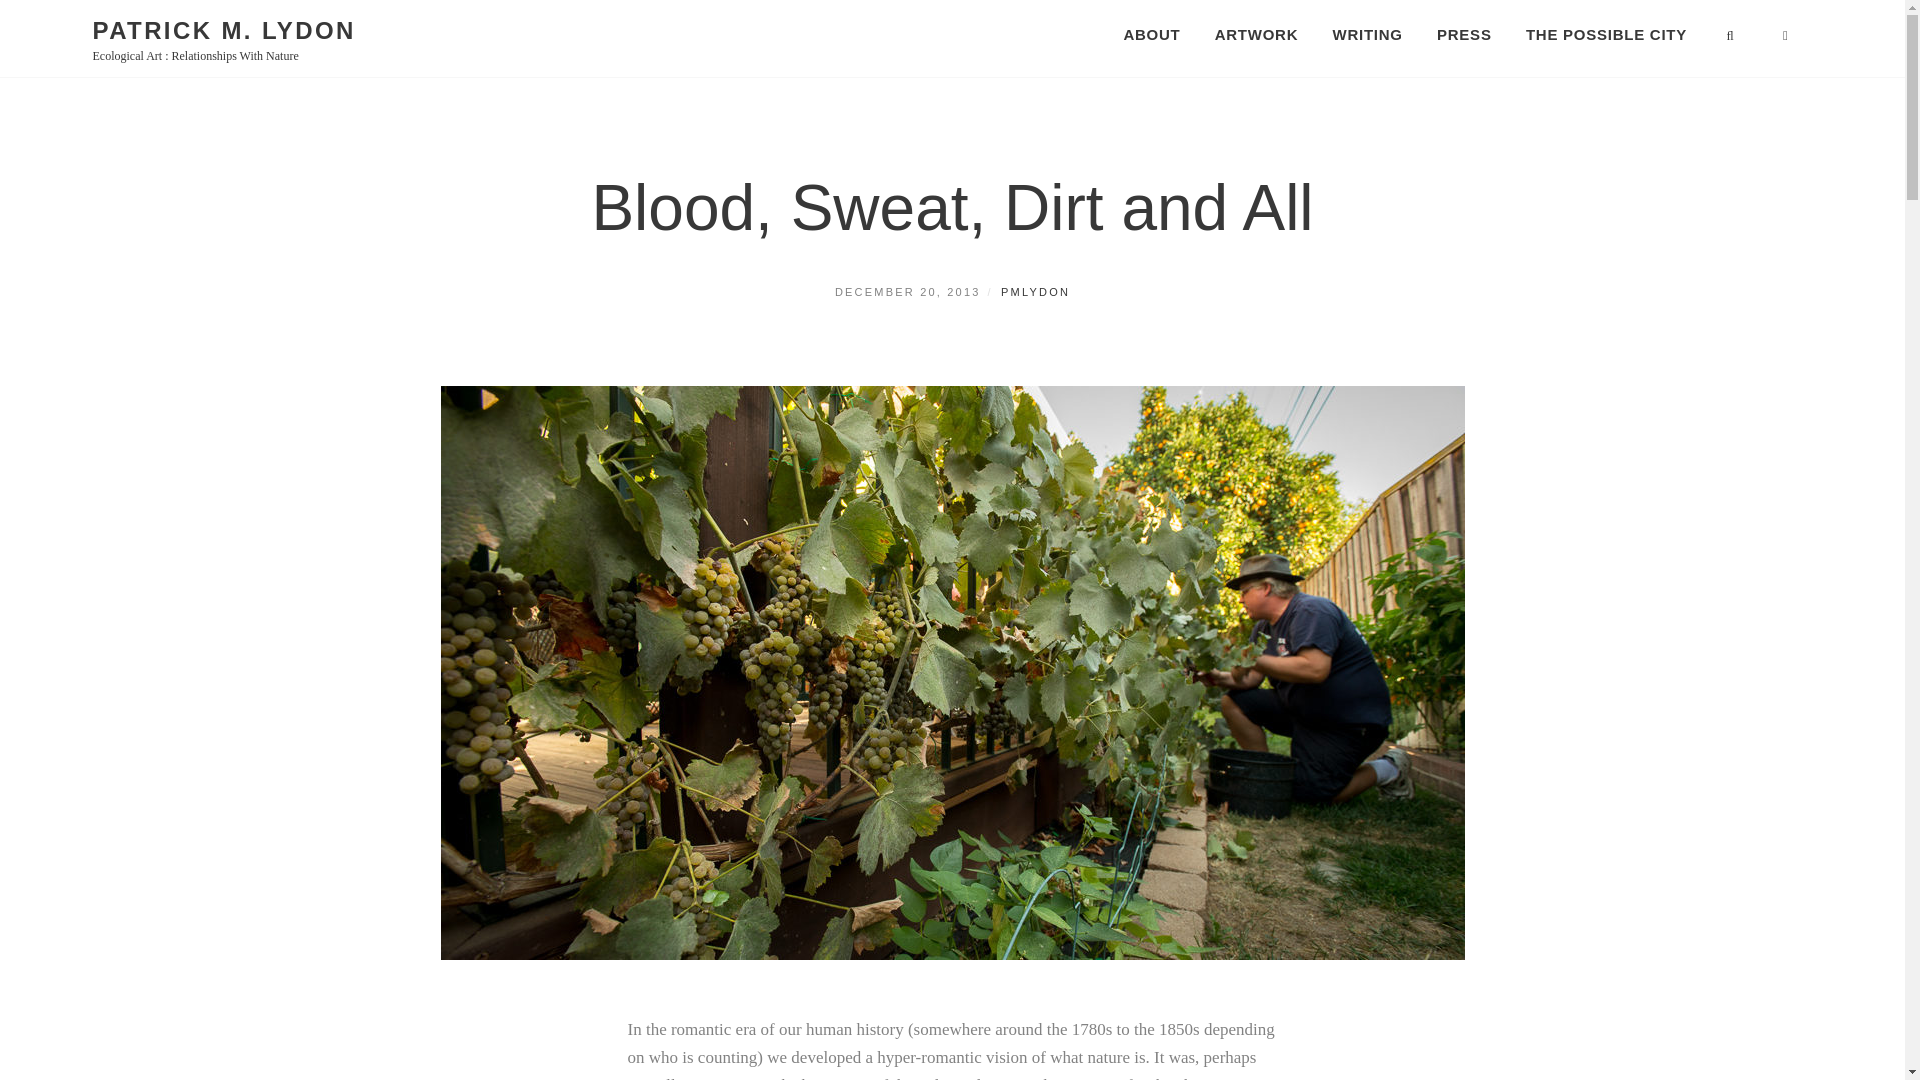  What do you see at coordinates (1731, 34) in the screenshot?
I see `SEARCH` at bounding box center [1731, 34].